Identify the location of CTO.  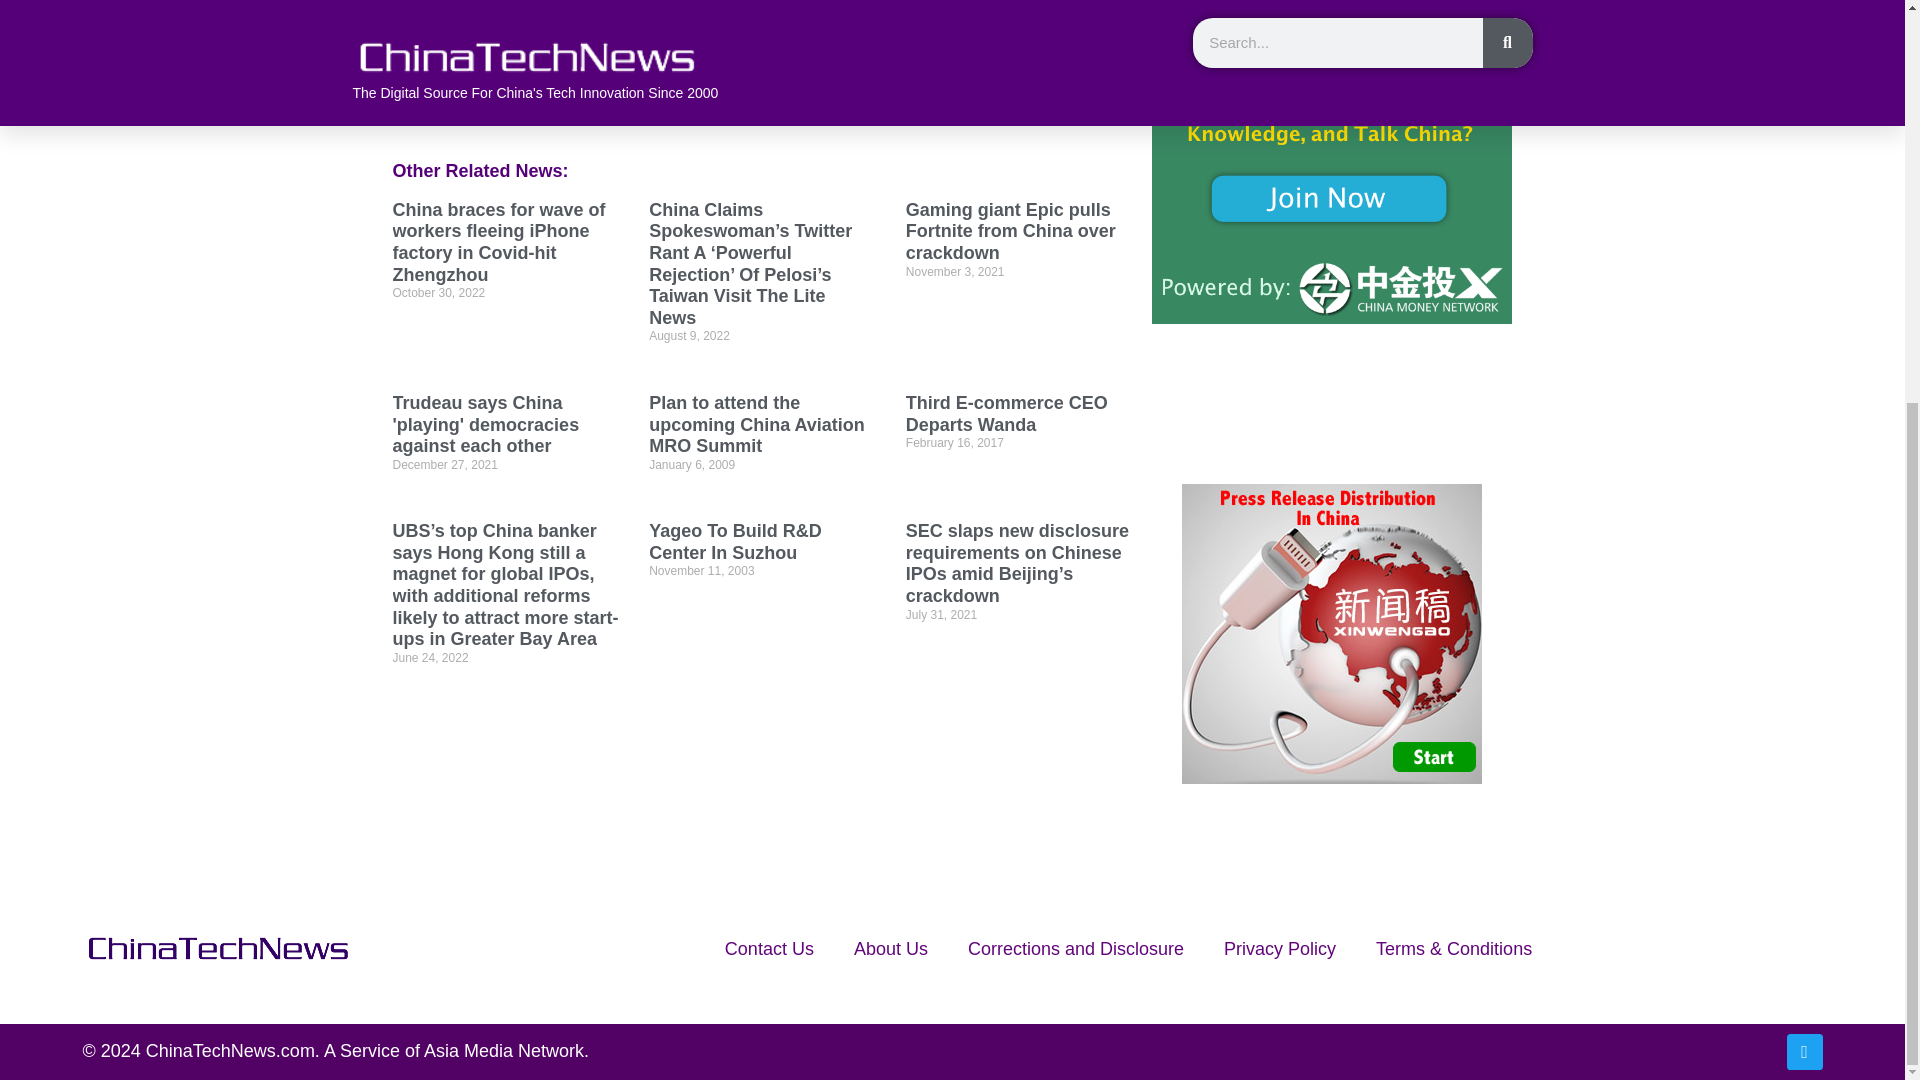
(650, 60).